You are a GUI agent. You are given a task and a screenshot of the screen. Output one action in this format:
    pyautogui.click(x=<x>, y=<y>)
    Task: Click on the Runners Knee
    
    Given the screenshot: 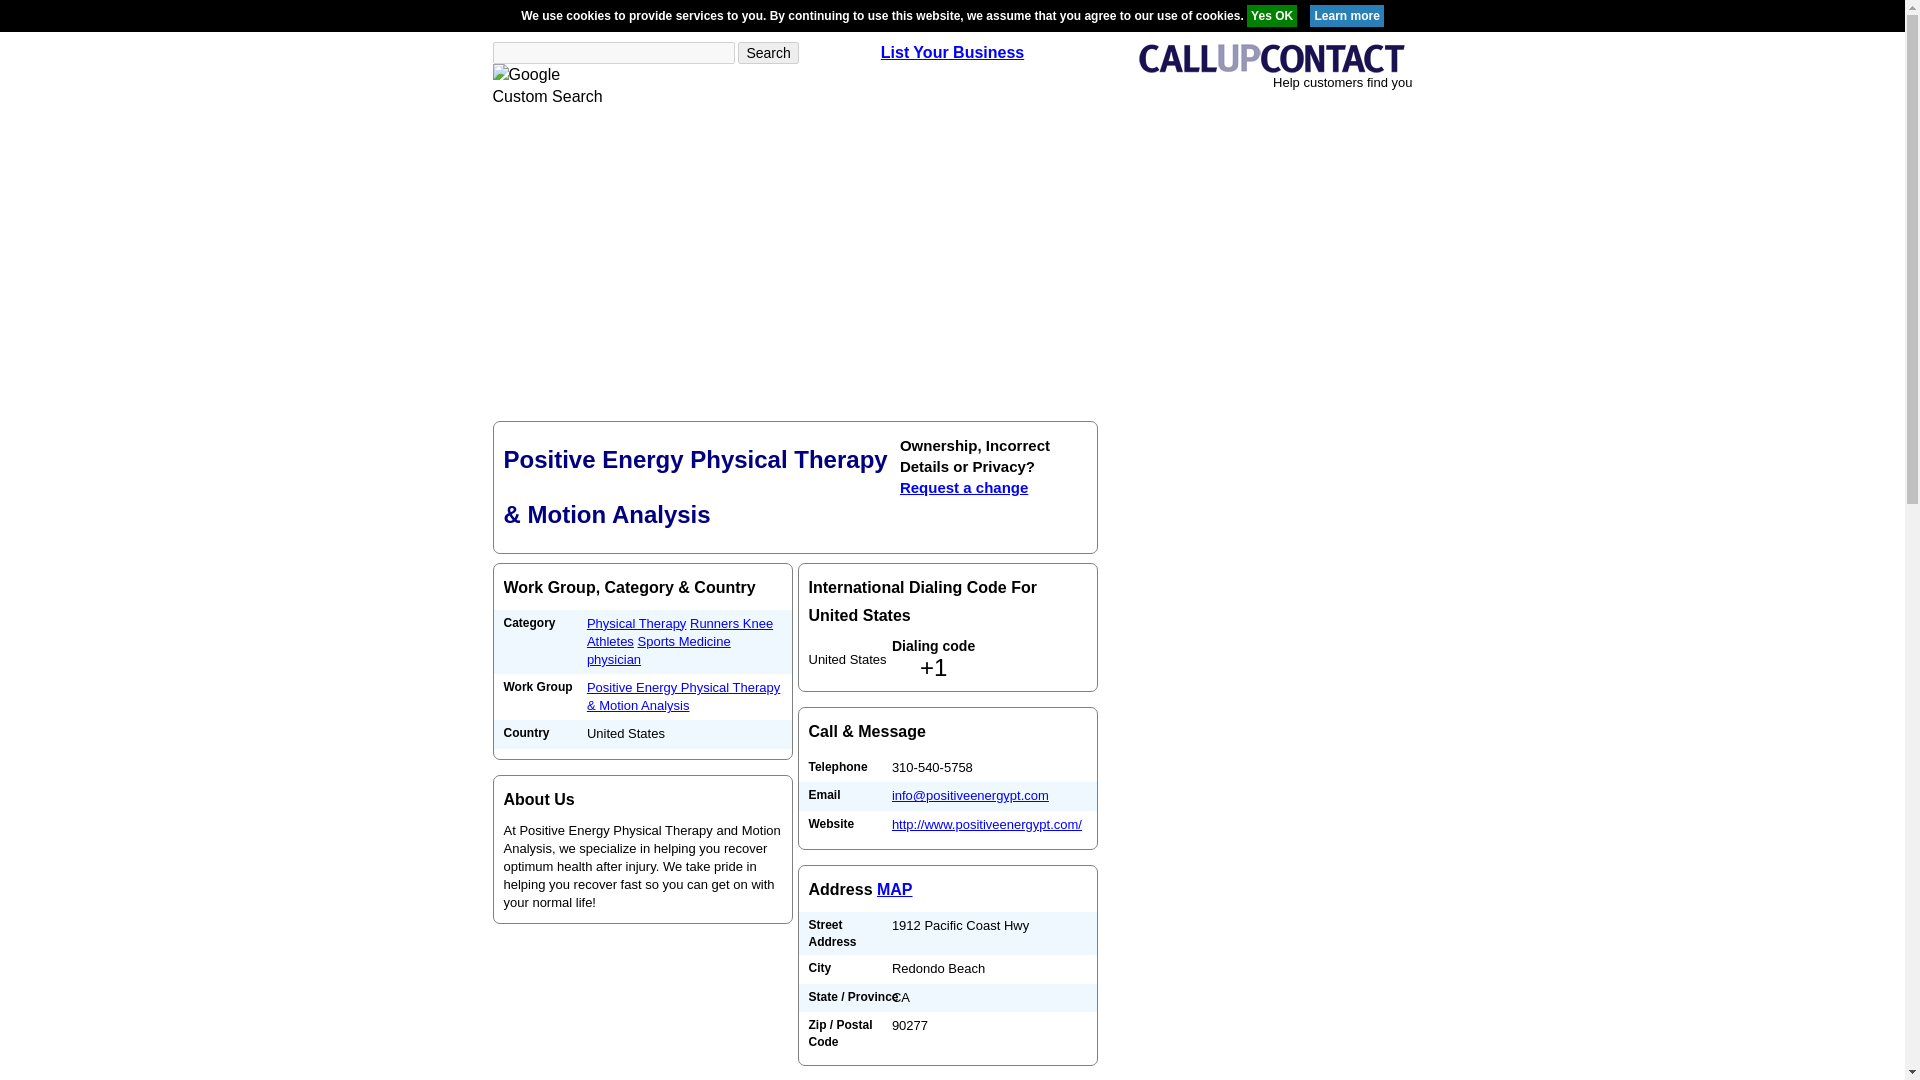 What is the action you would take?
    pyautogui.click(x=731, y=622)
    